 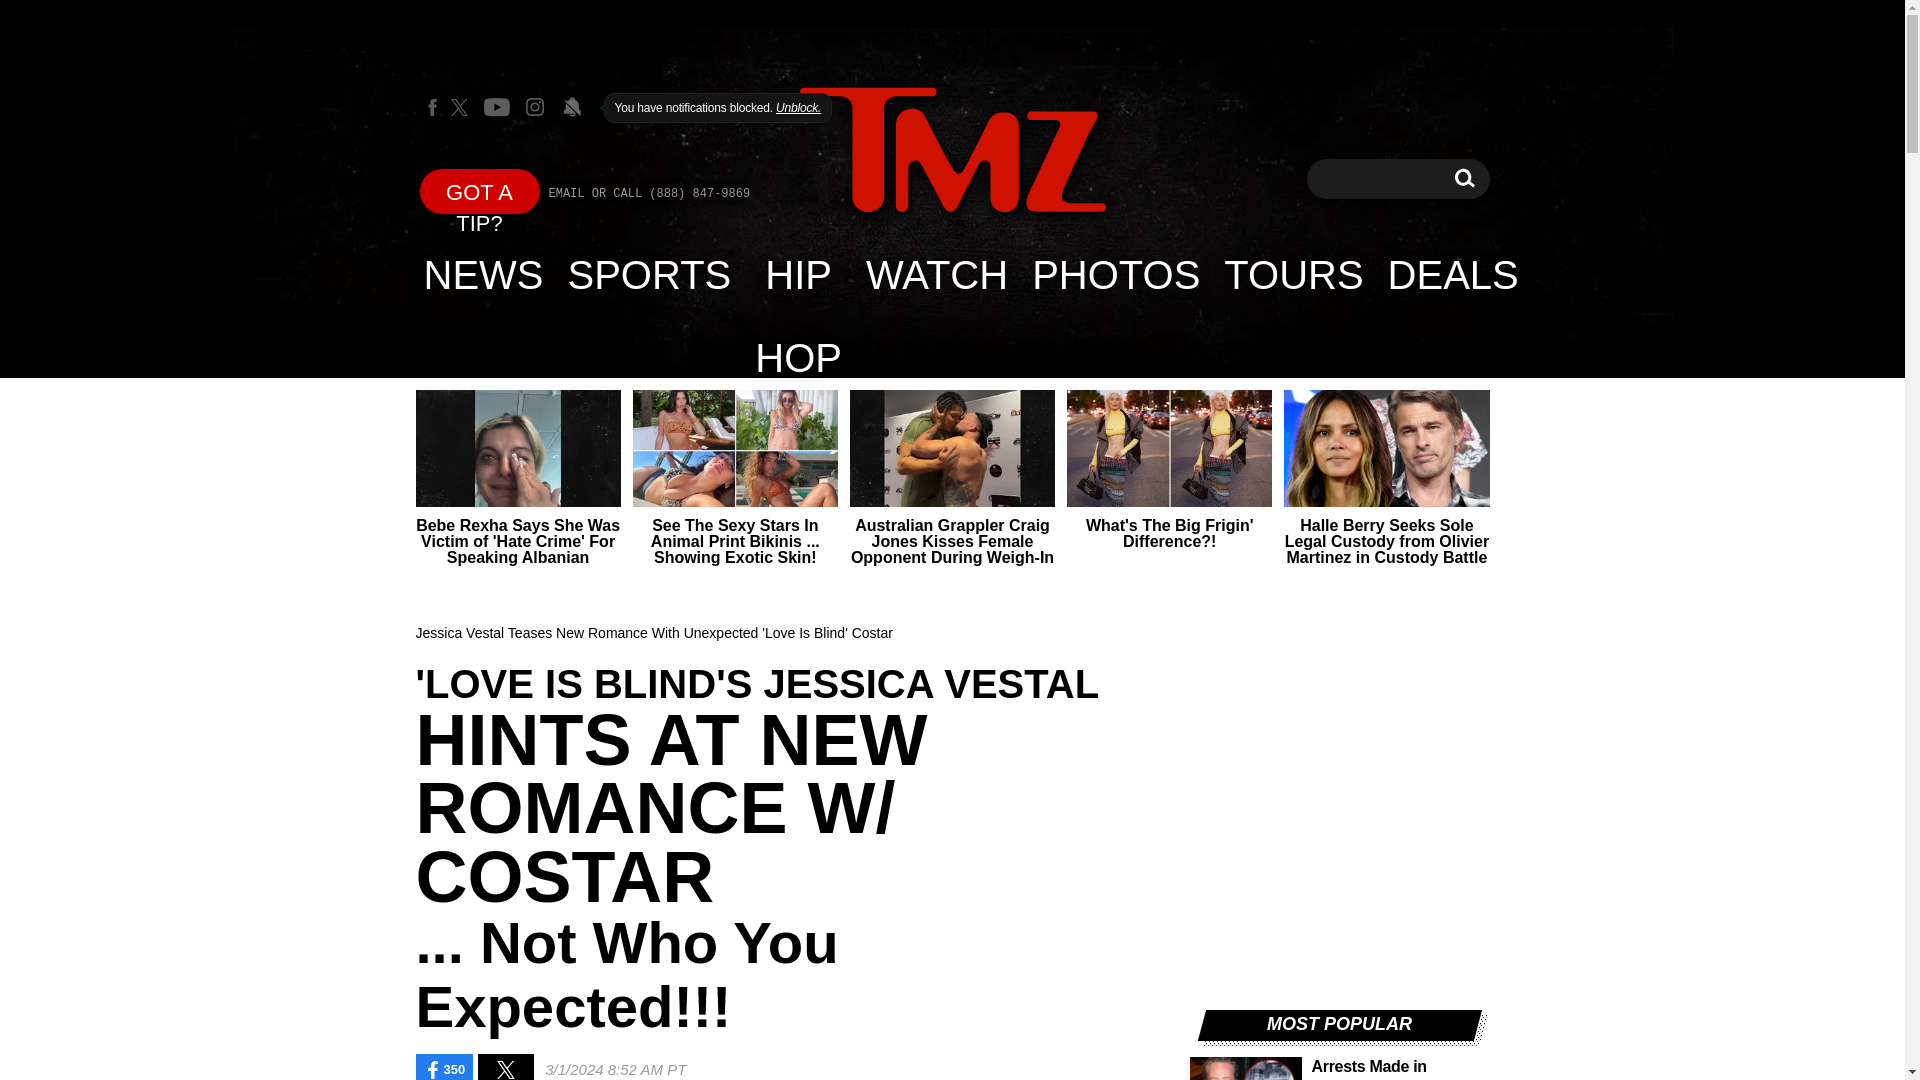 I want to click on WATCH, so click(x=936, y=274).